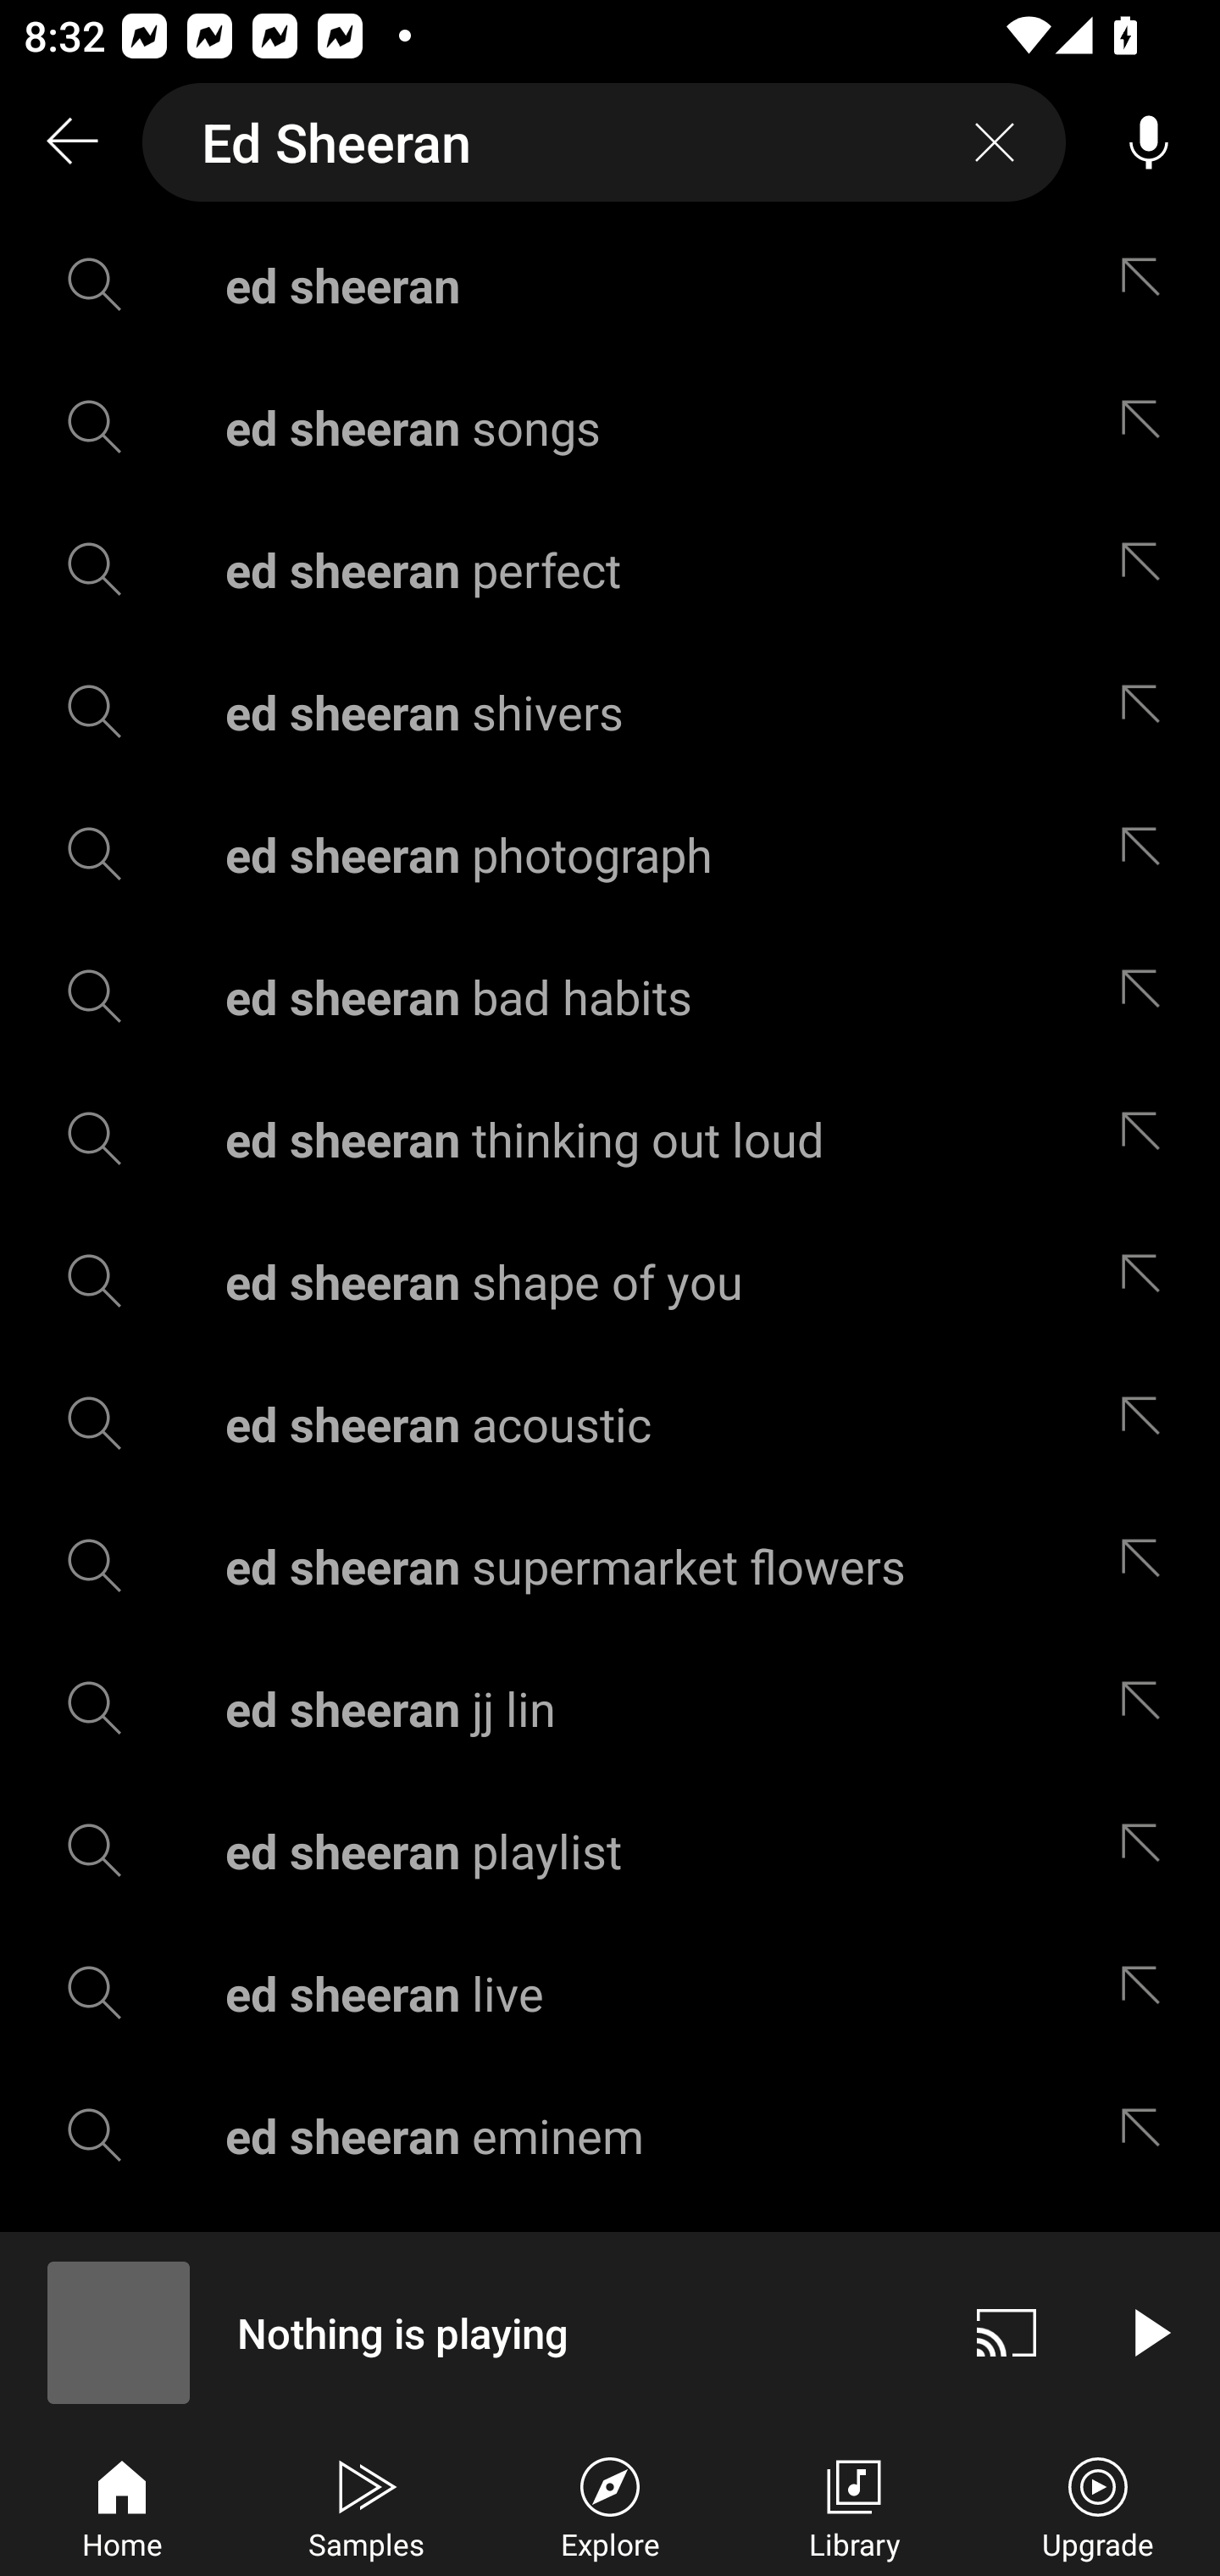 This screenshot has height=2576, width=1220. I want to click on Voice search, so click(1149, 142).